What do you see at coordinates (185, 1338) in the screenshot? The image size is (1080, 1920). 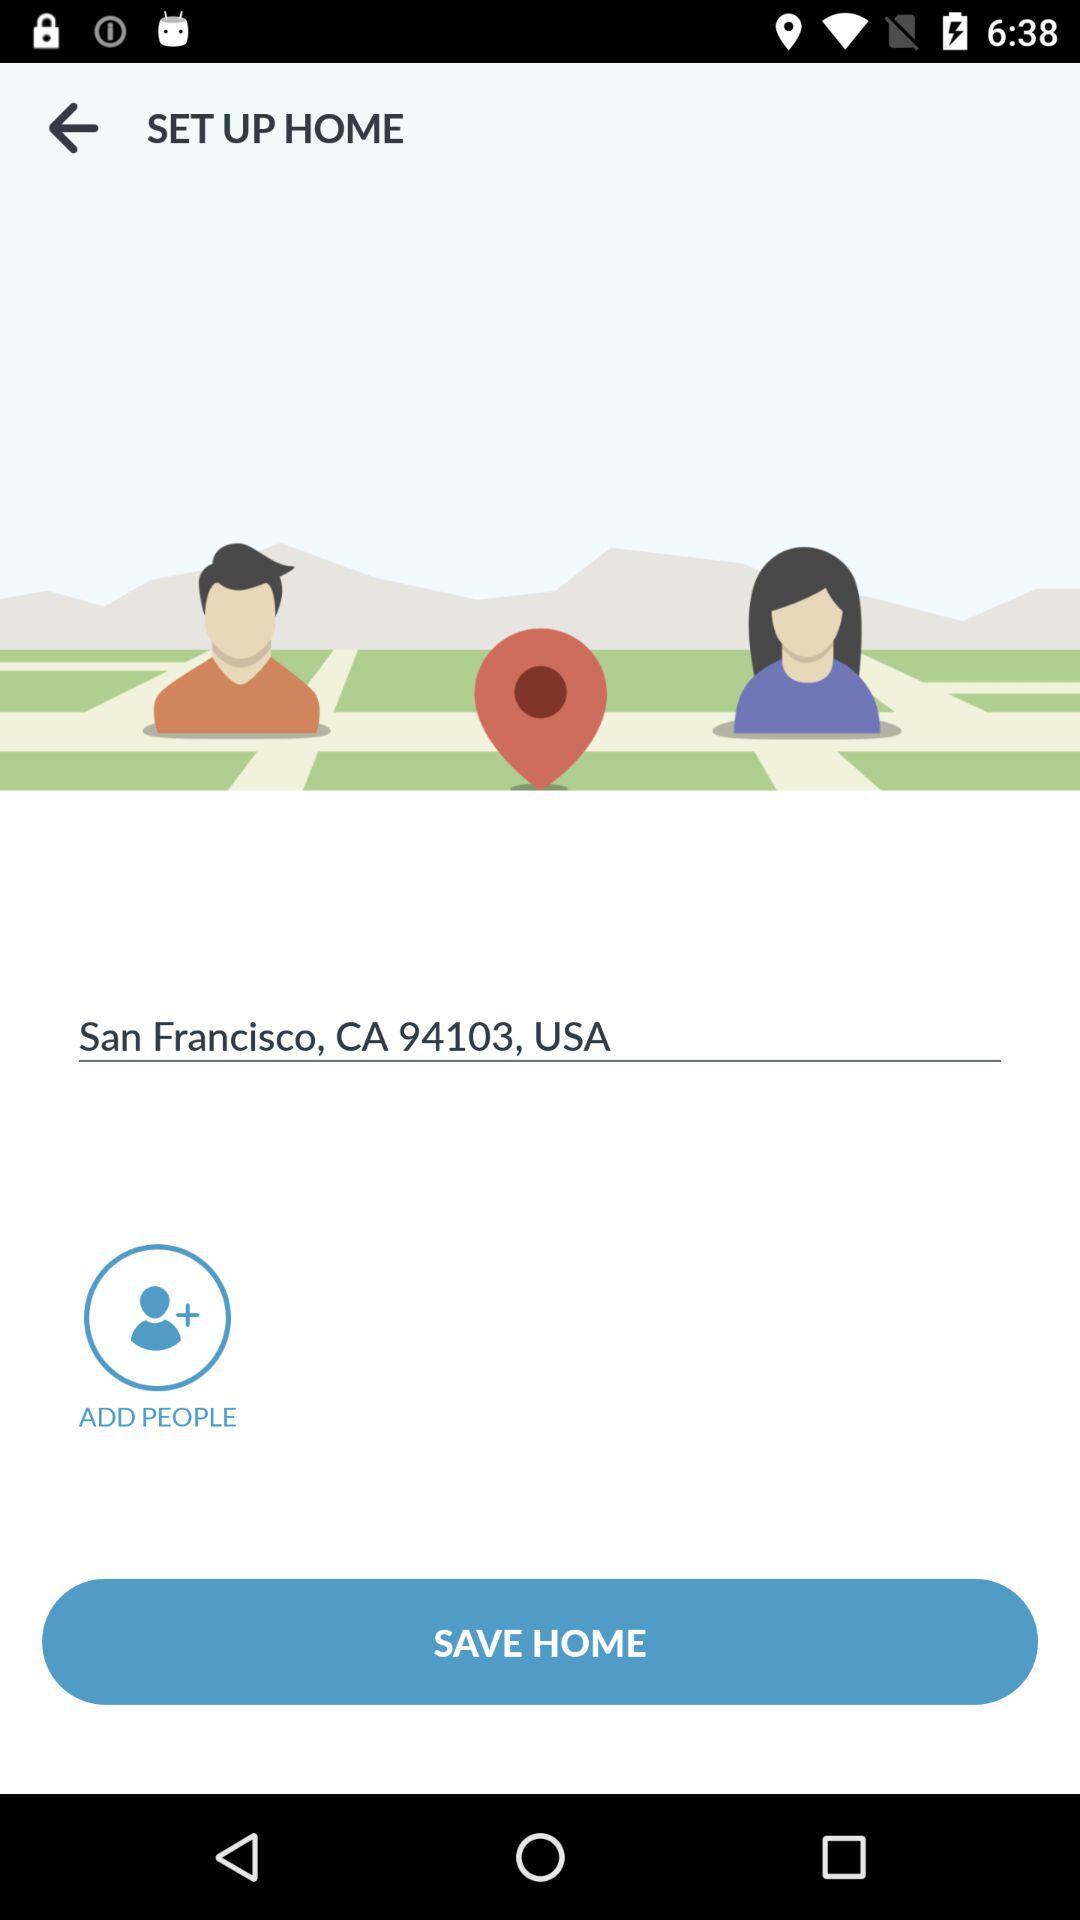 I see `open the icon at the bottom left corner` at bounding box center [185, 1338].